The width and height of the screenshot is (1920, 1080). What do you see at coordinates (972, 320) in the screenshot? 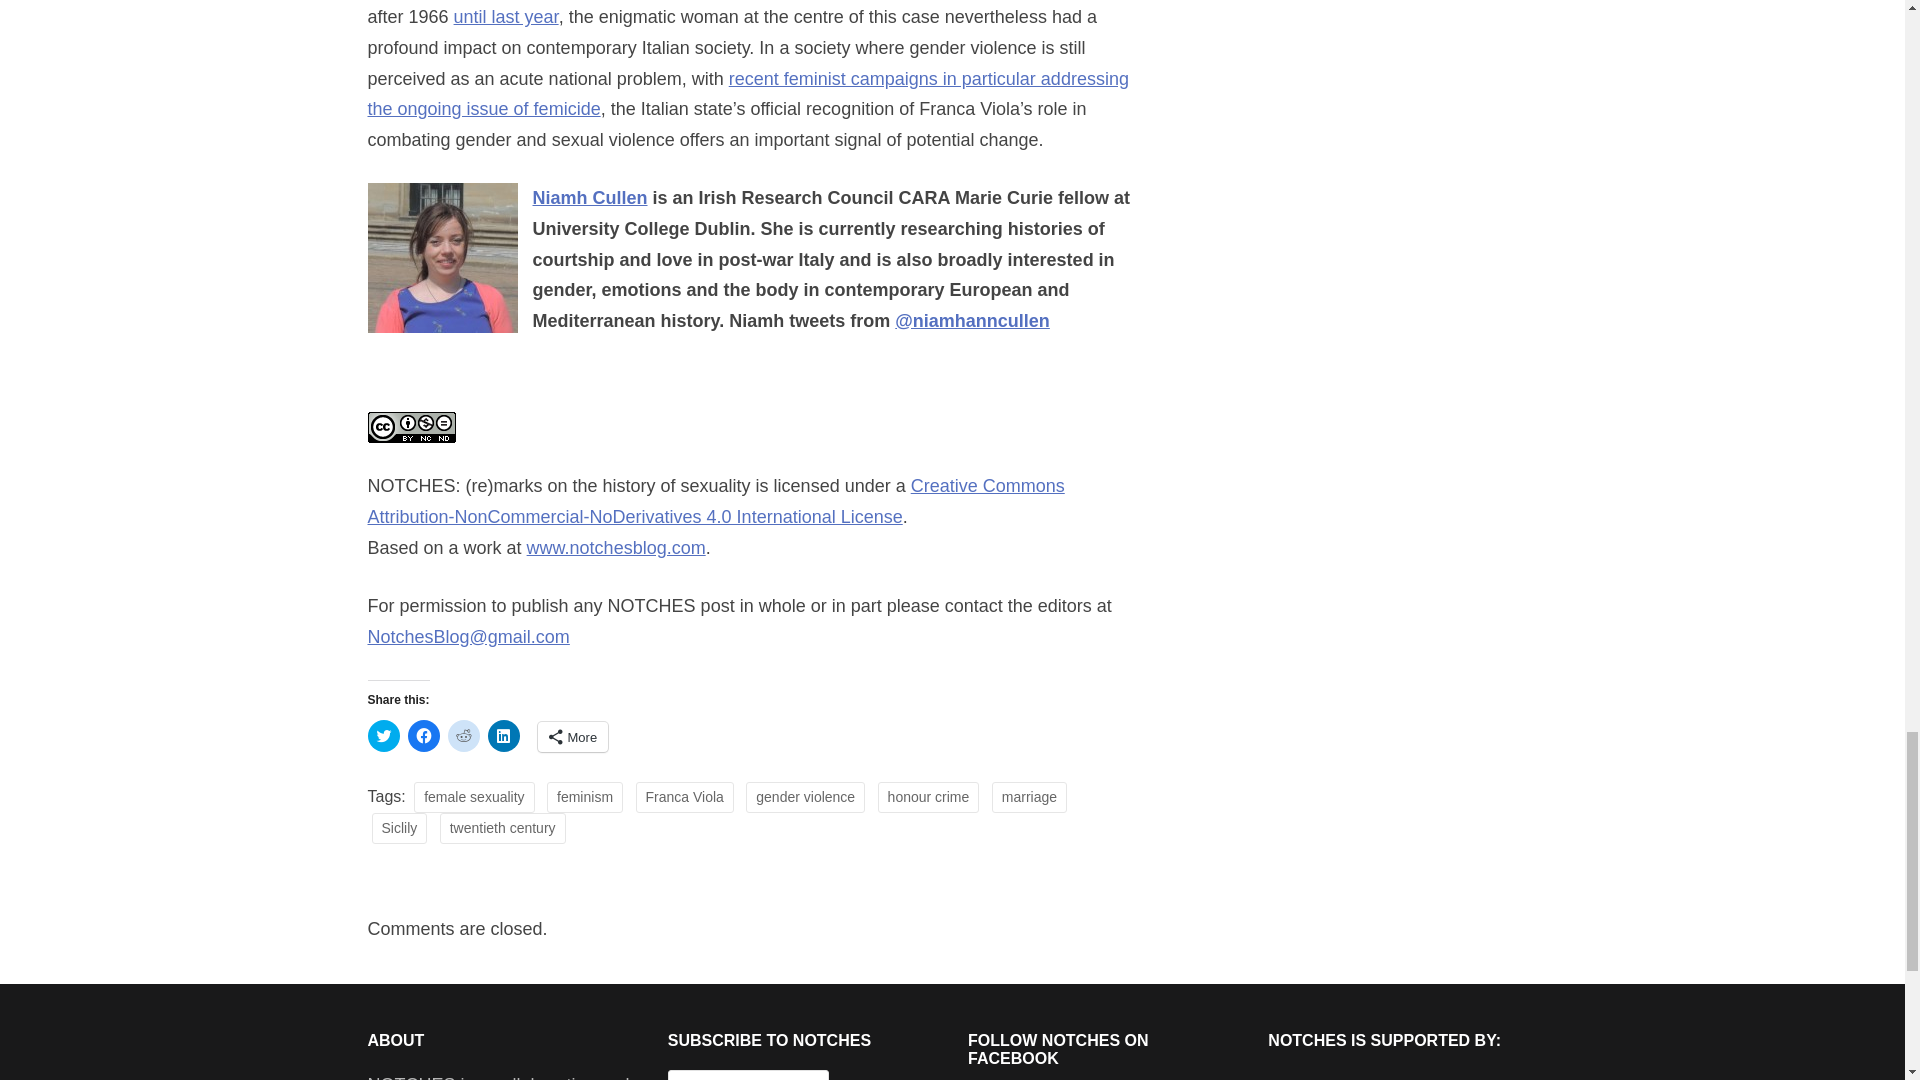
I see `Niamh Cullen: Twitter` at bounding box center [972, 320].